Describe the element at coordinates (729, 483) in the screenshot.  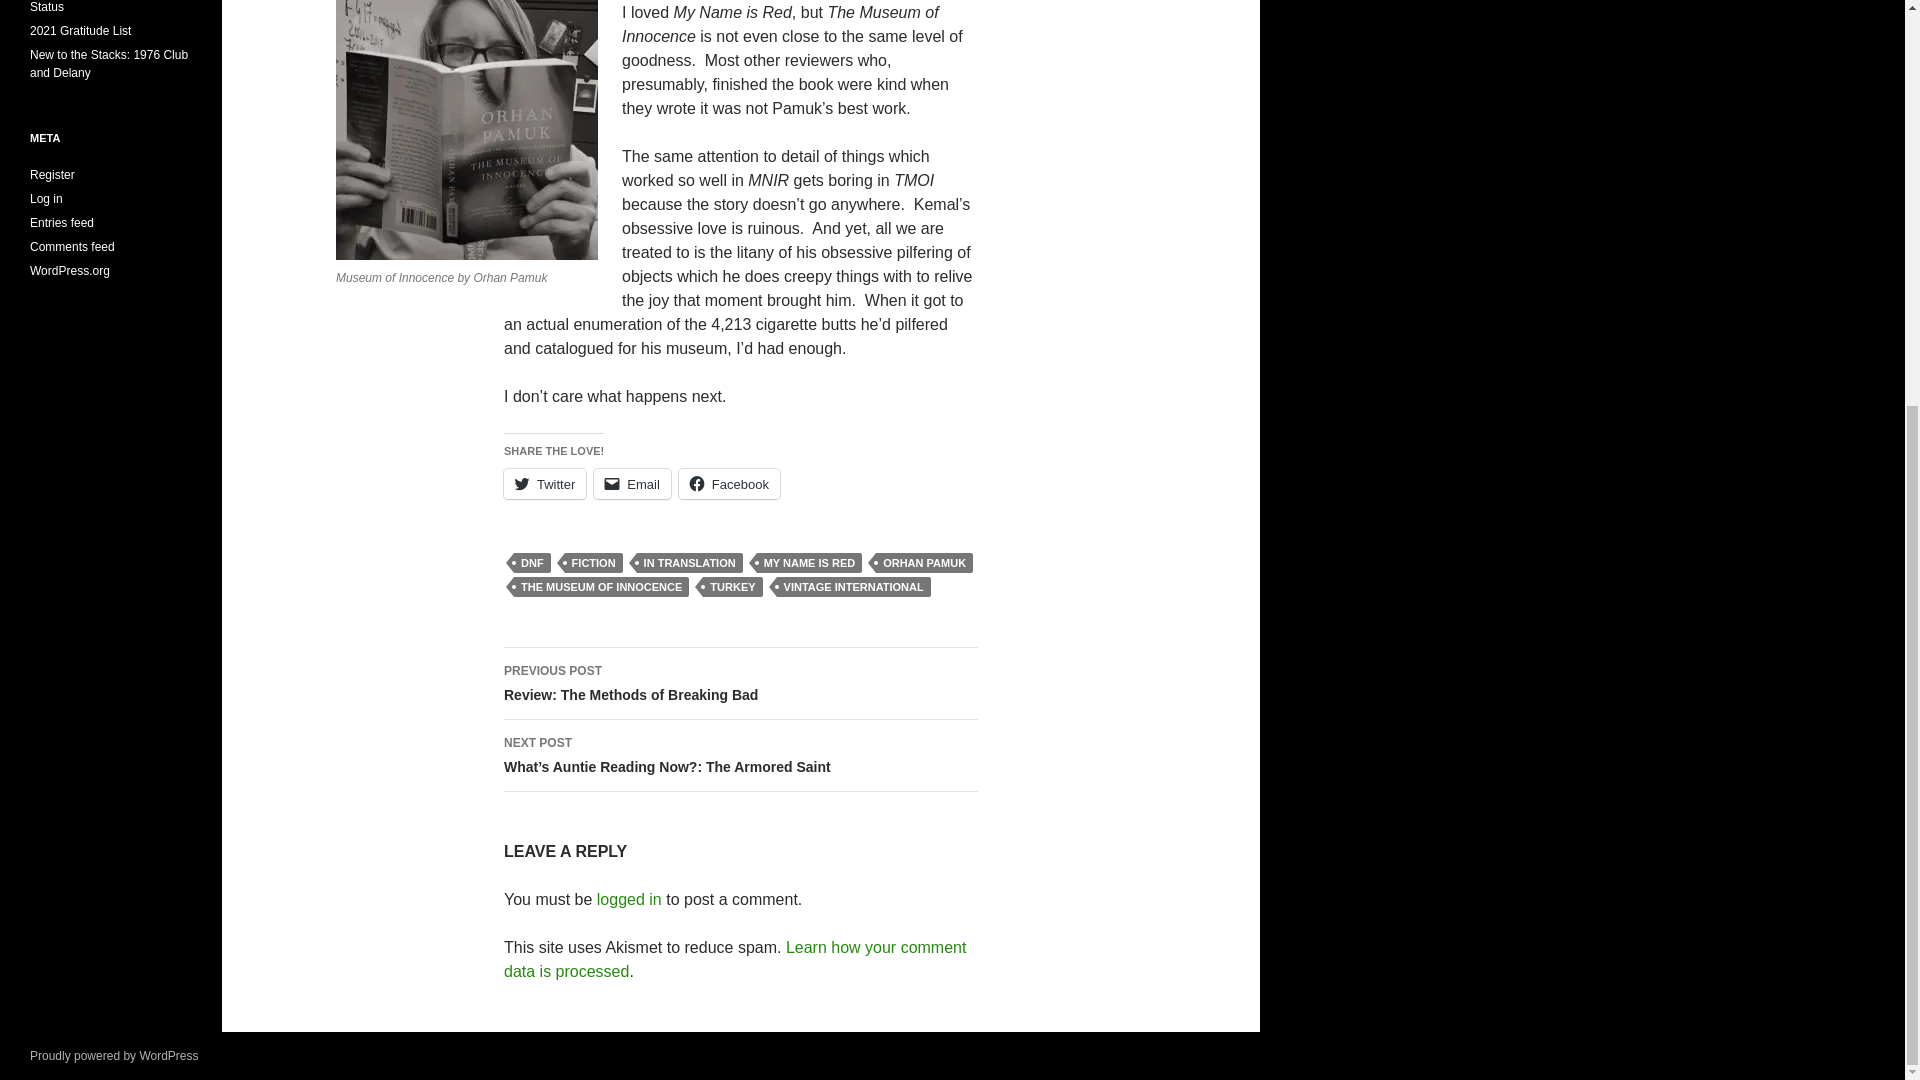
I see `Click to share on Facebook` at that location.